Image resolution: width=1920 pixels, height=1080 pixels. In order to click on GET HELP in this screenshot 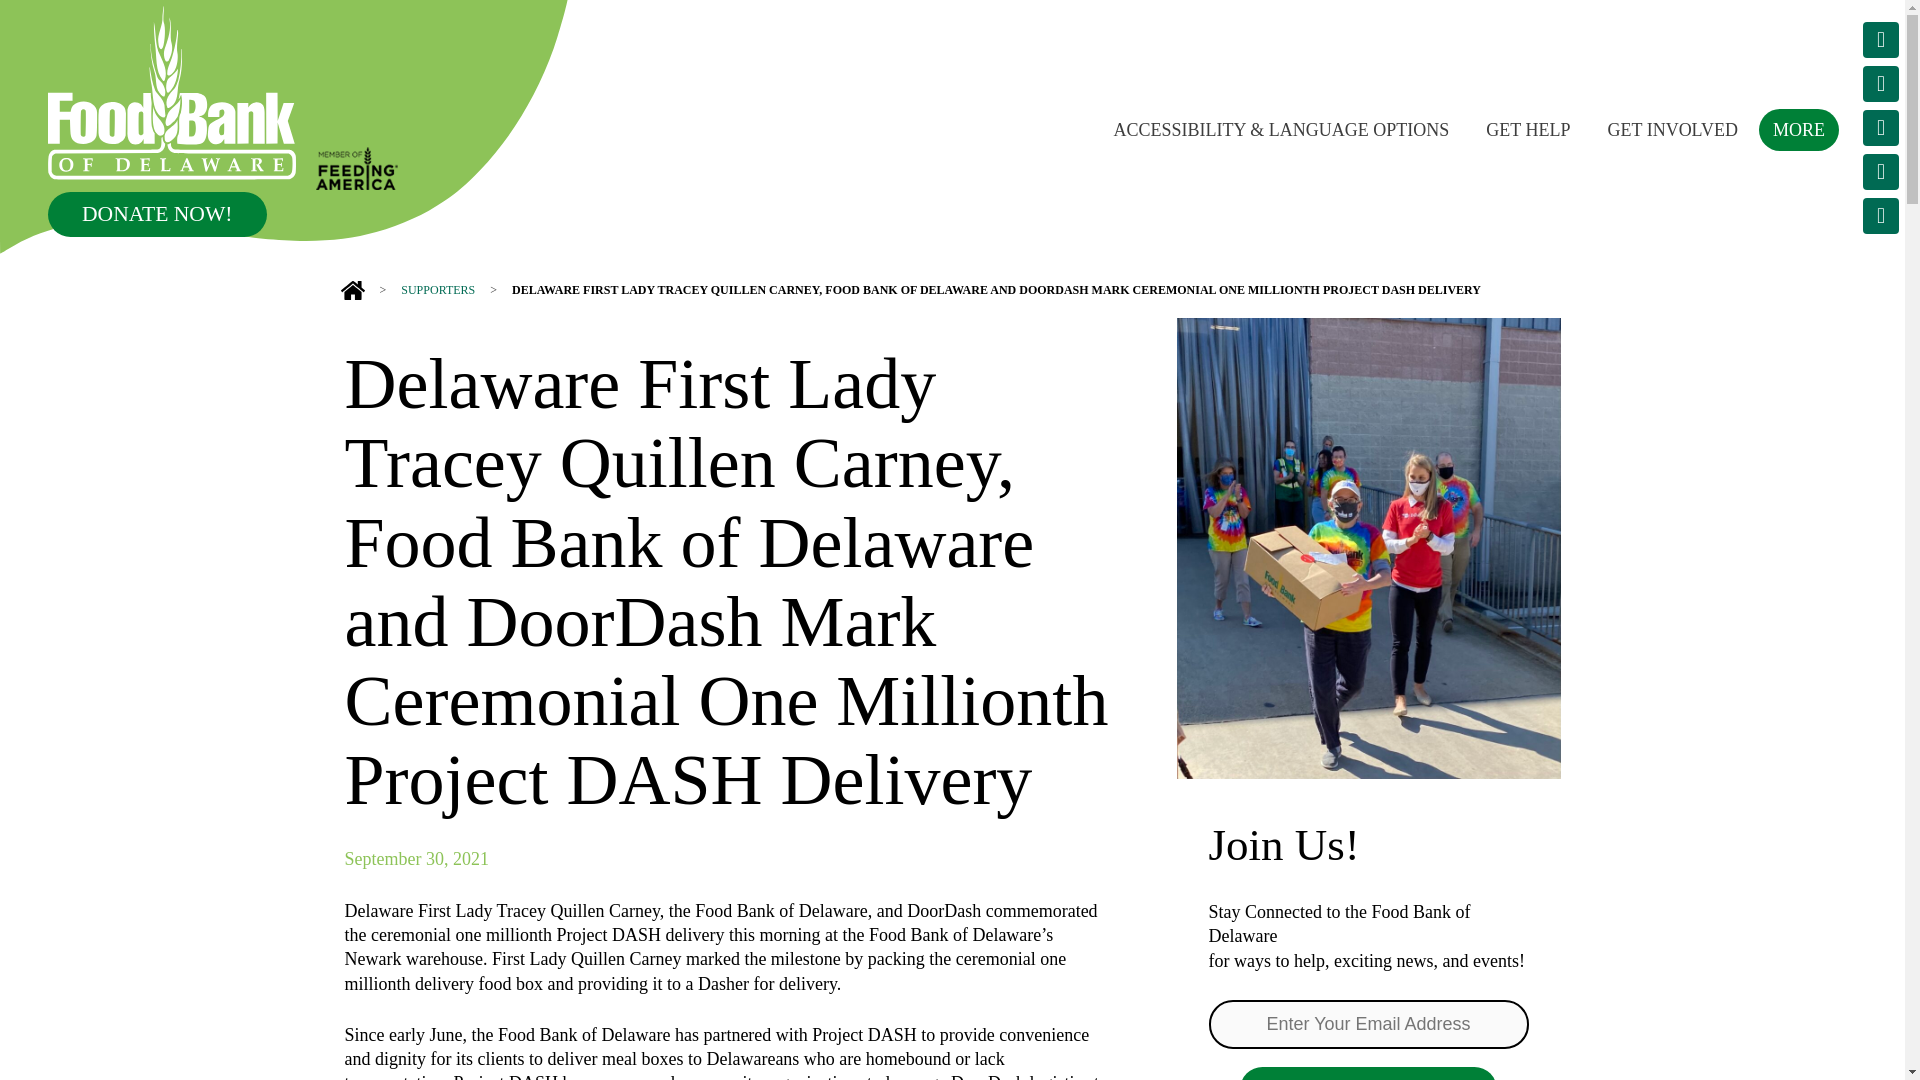, I will do `click(1528, 128)`.